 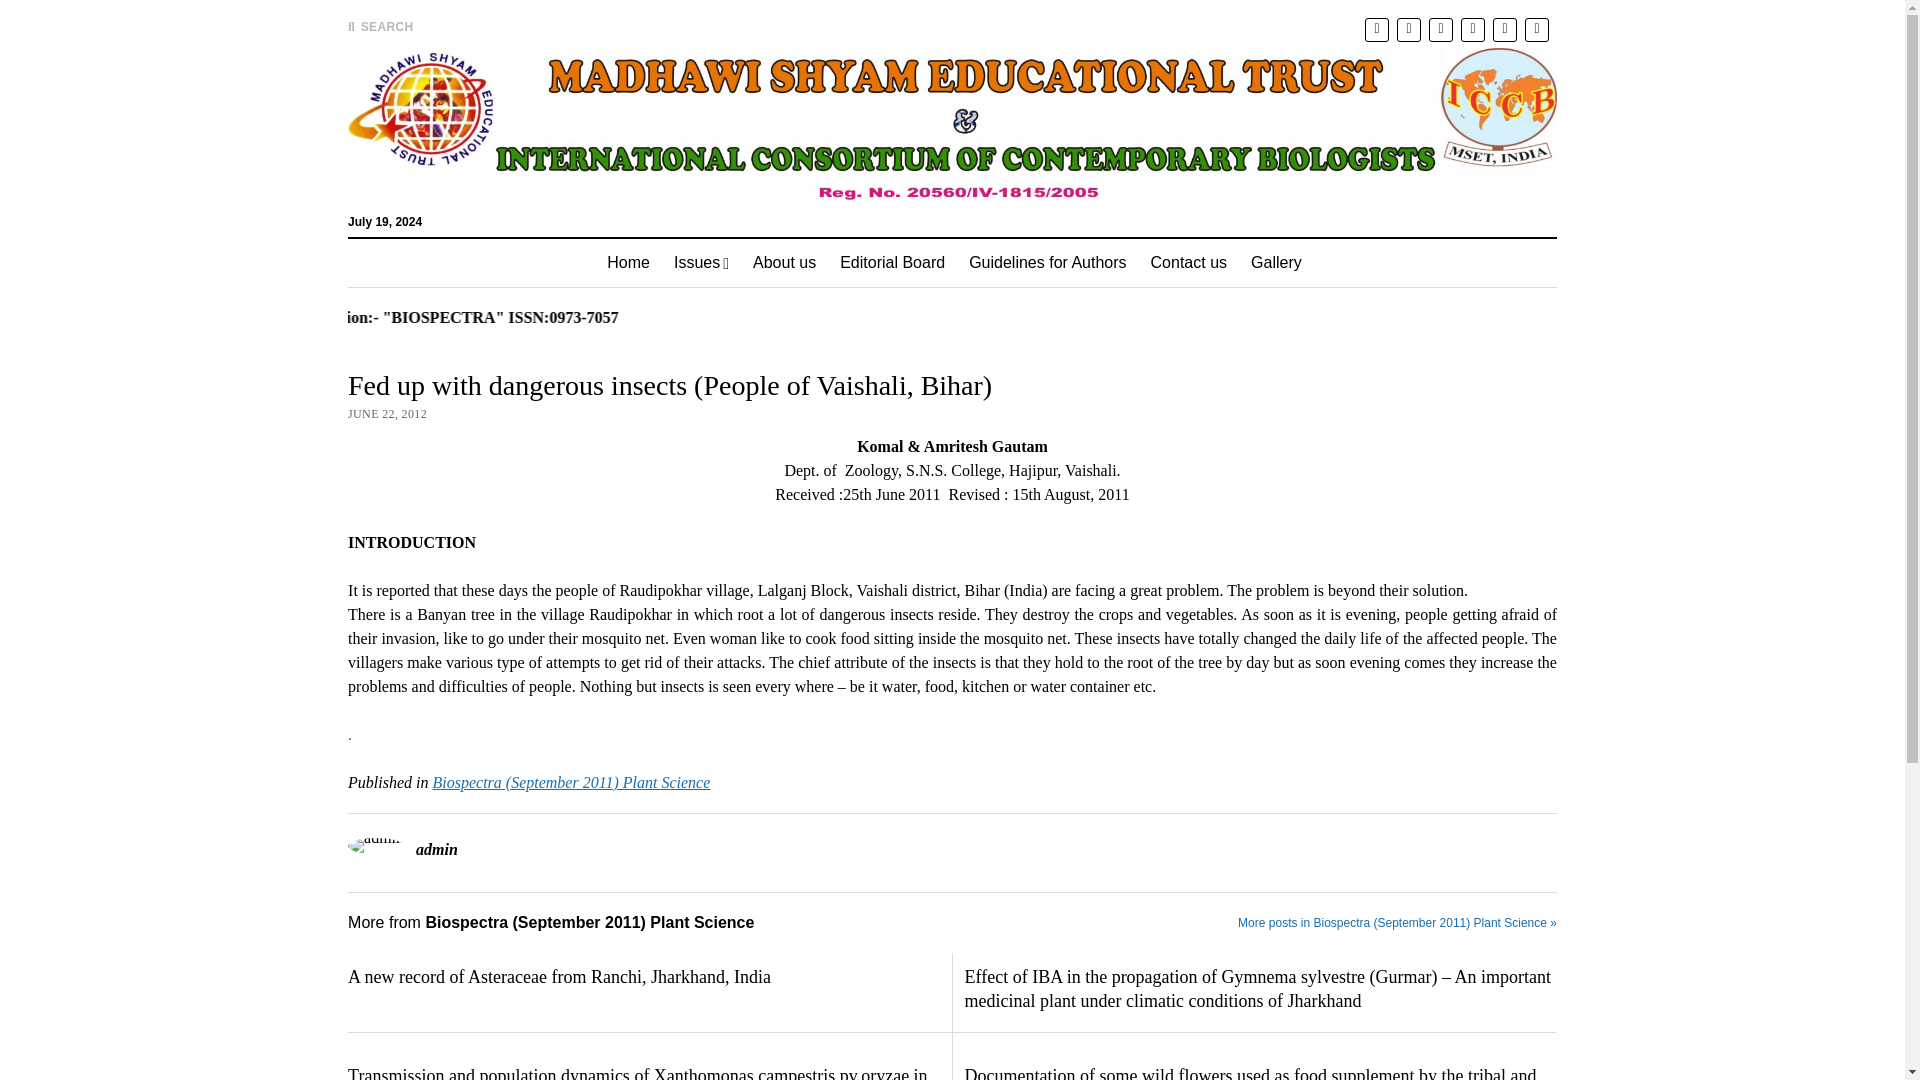 What do you see at coordinates (702, 262) in the screenshot?
I see `Issues` at bounding box center [702, 262].